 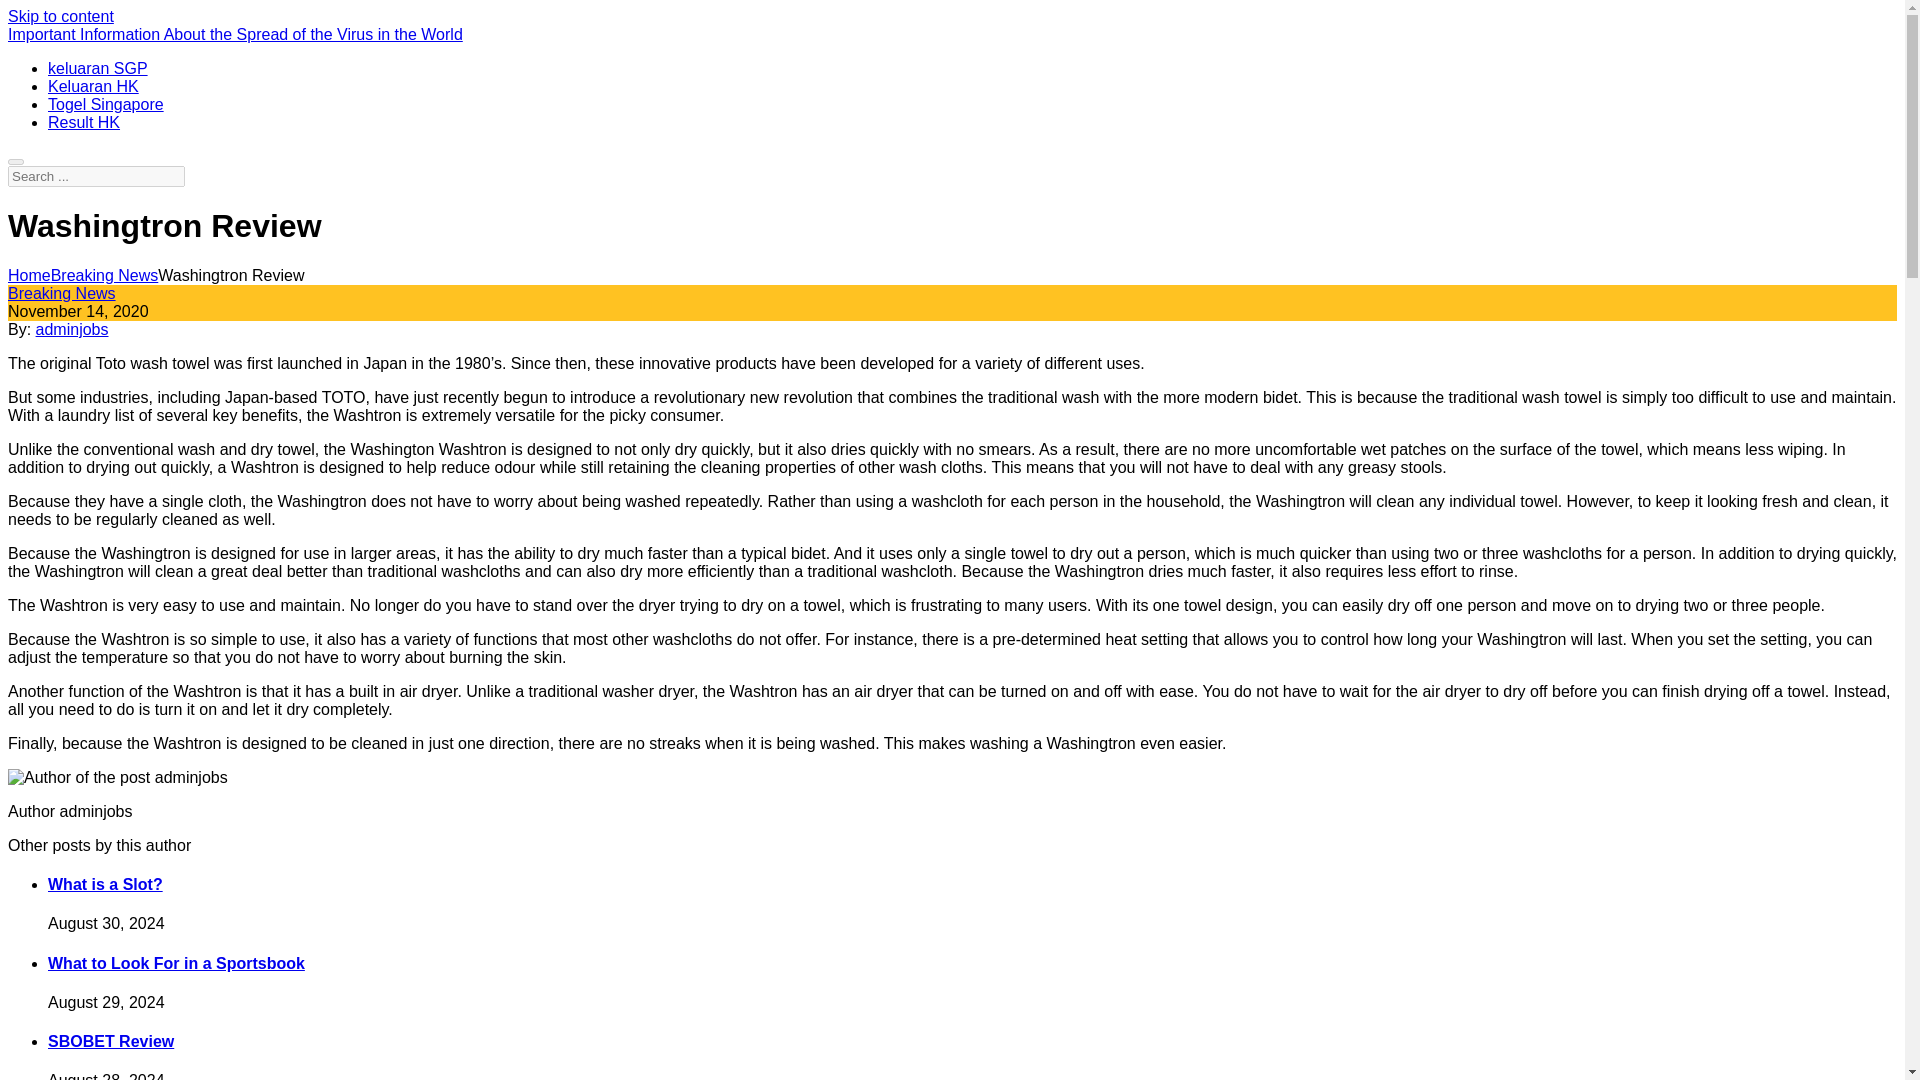 What do you see at coordinates (61, 294) in the screenshot?
I see `Breaking News` at bounding box center [61, 294].